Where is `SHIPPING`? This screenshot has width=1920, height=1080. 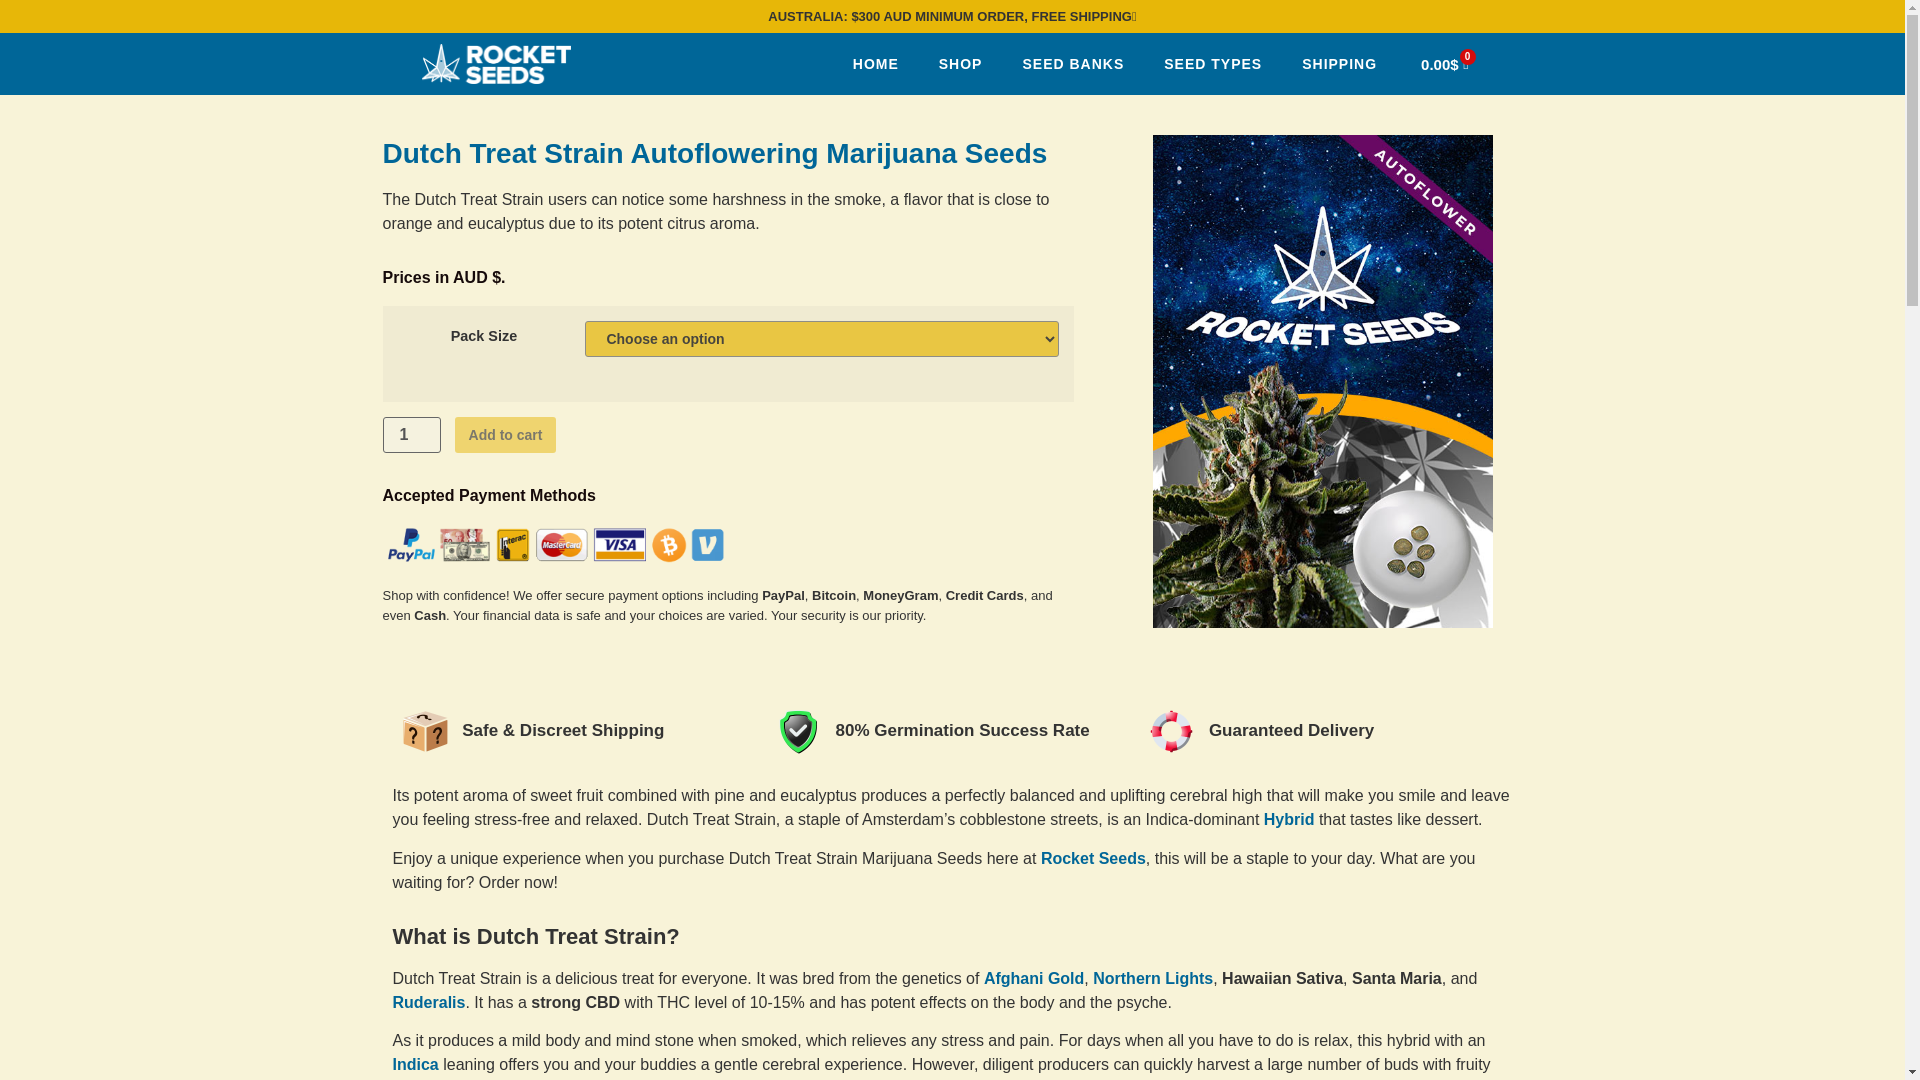 SHIPPING is located at coordinates (1340, 64).